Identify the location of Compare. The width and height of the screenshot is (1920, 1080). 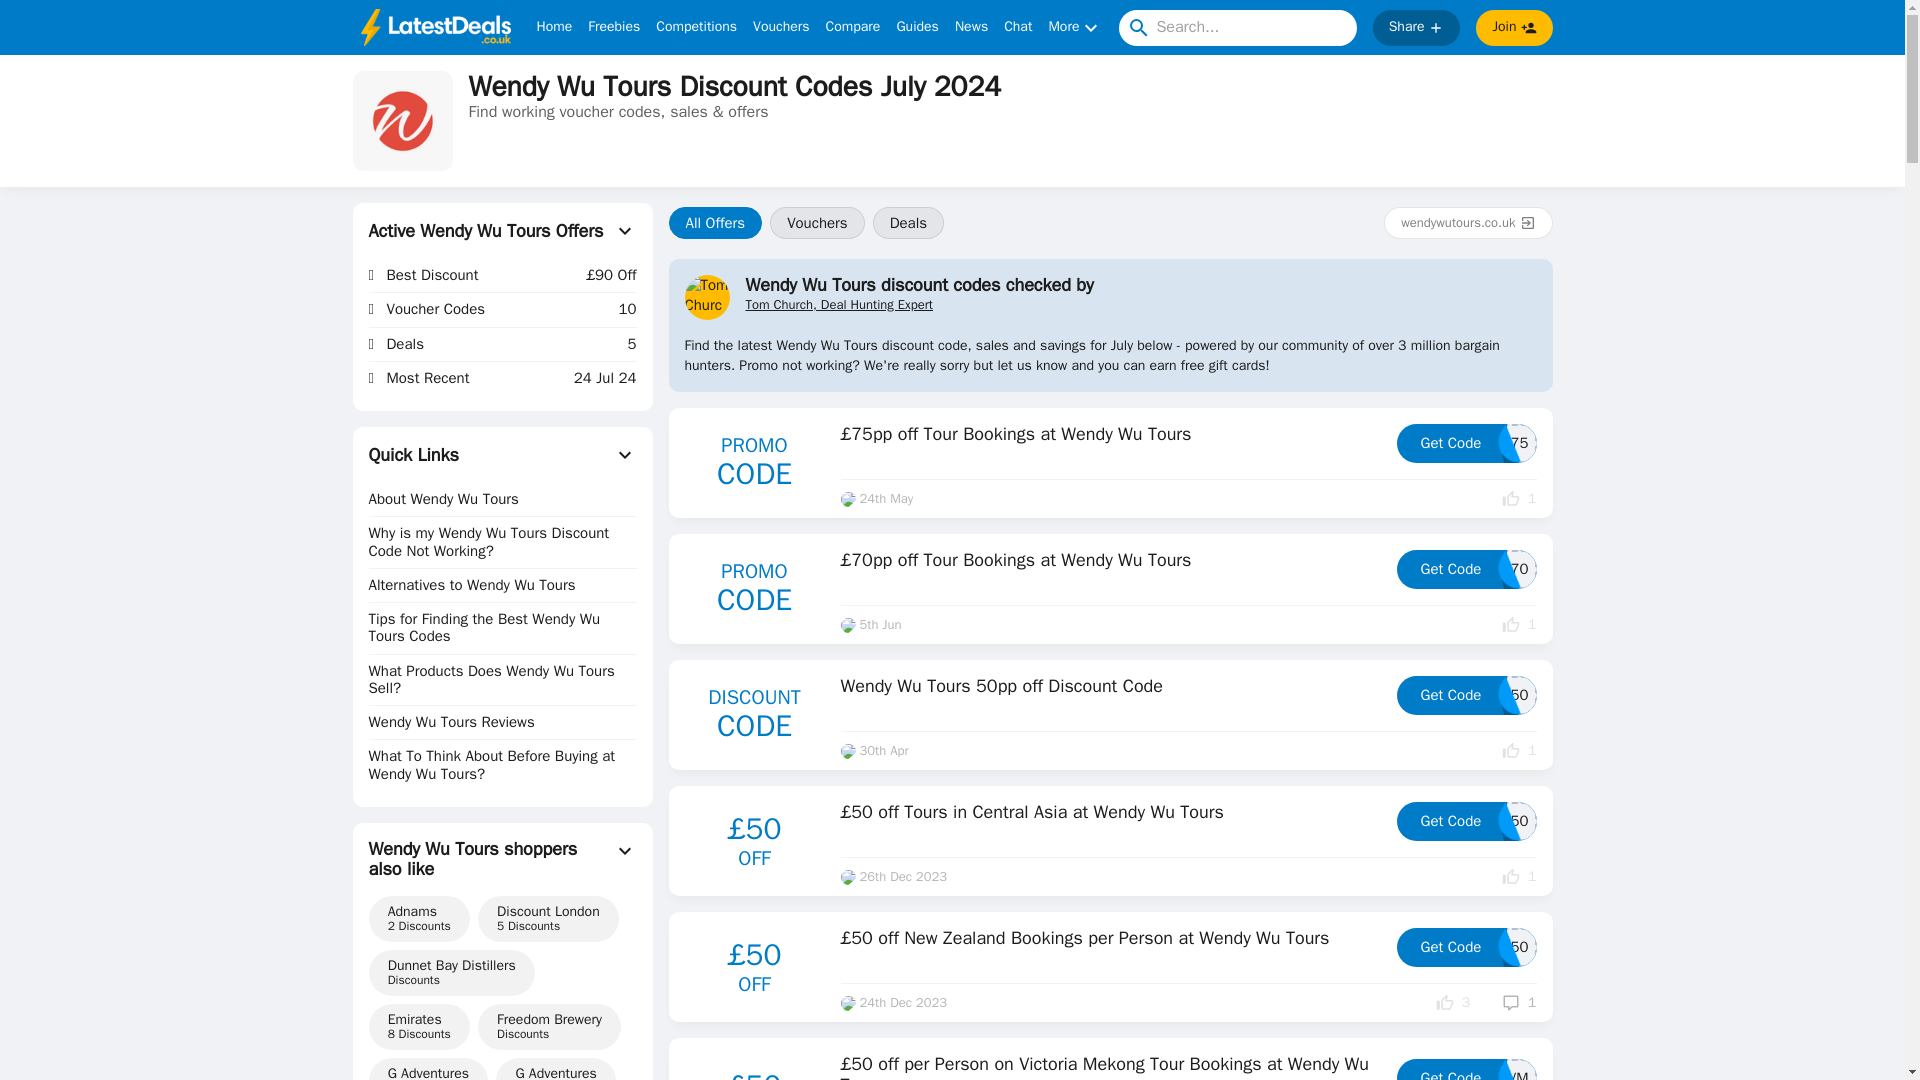
(1518, 876).